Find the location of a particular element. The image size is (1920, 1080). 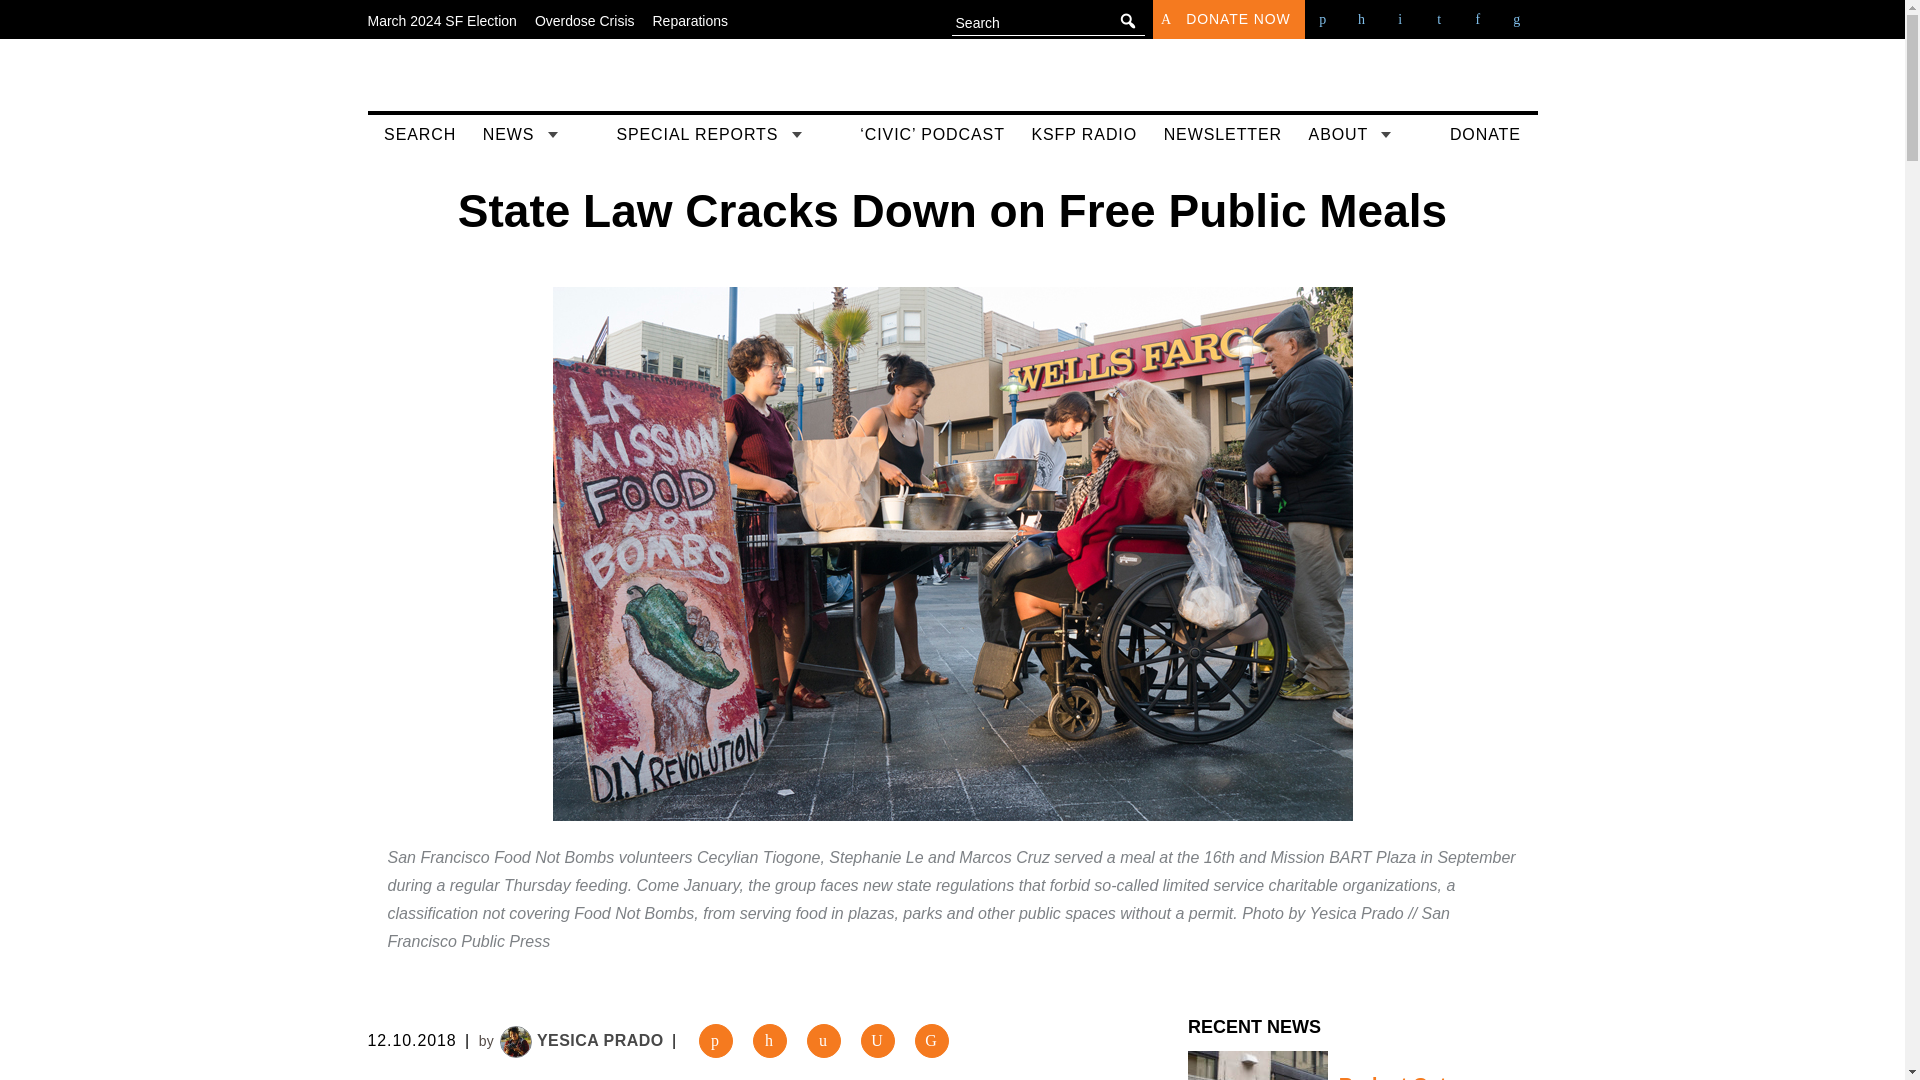

Link to YouTube Page is located at coordinates (1400, 18).